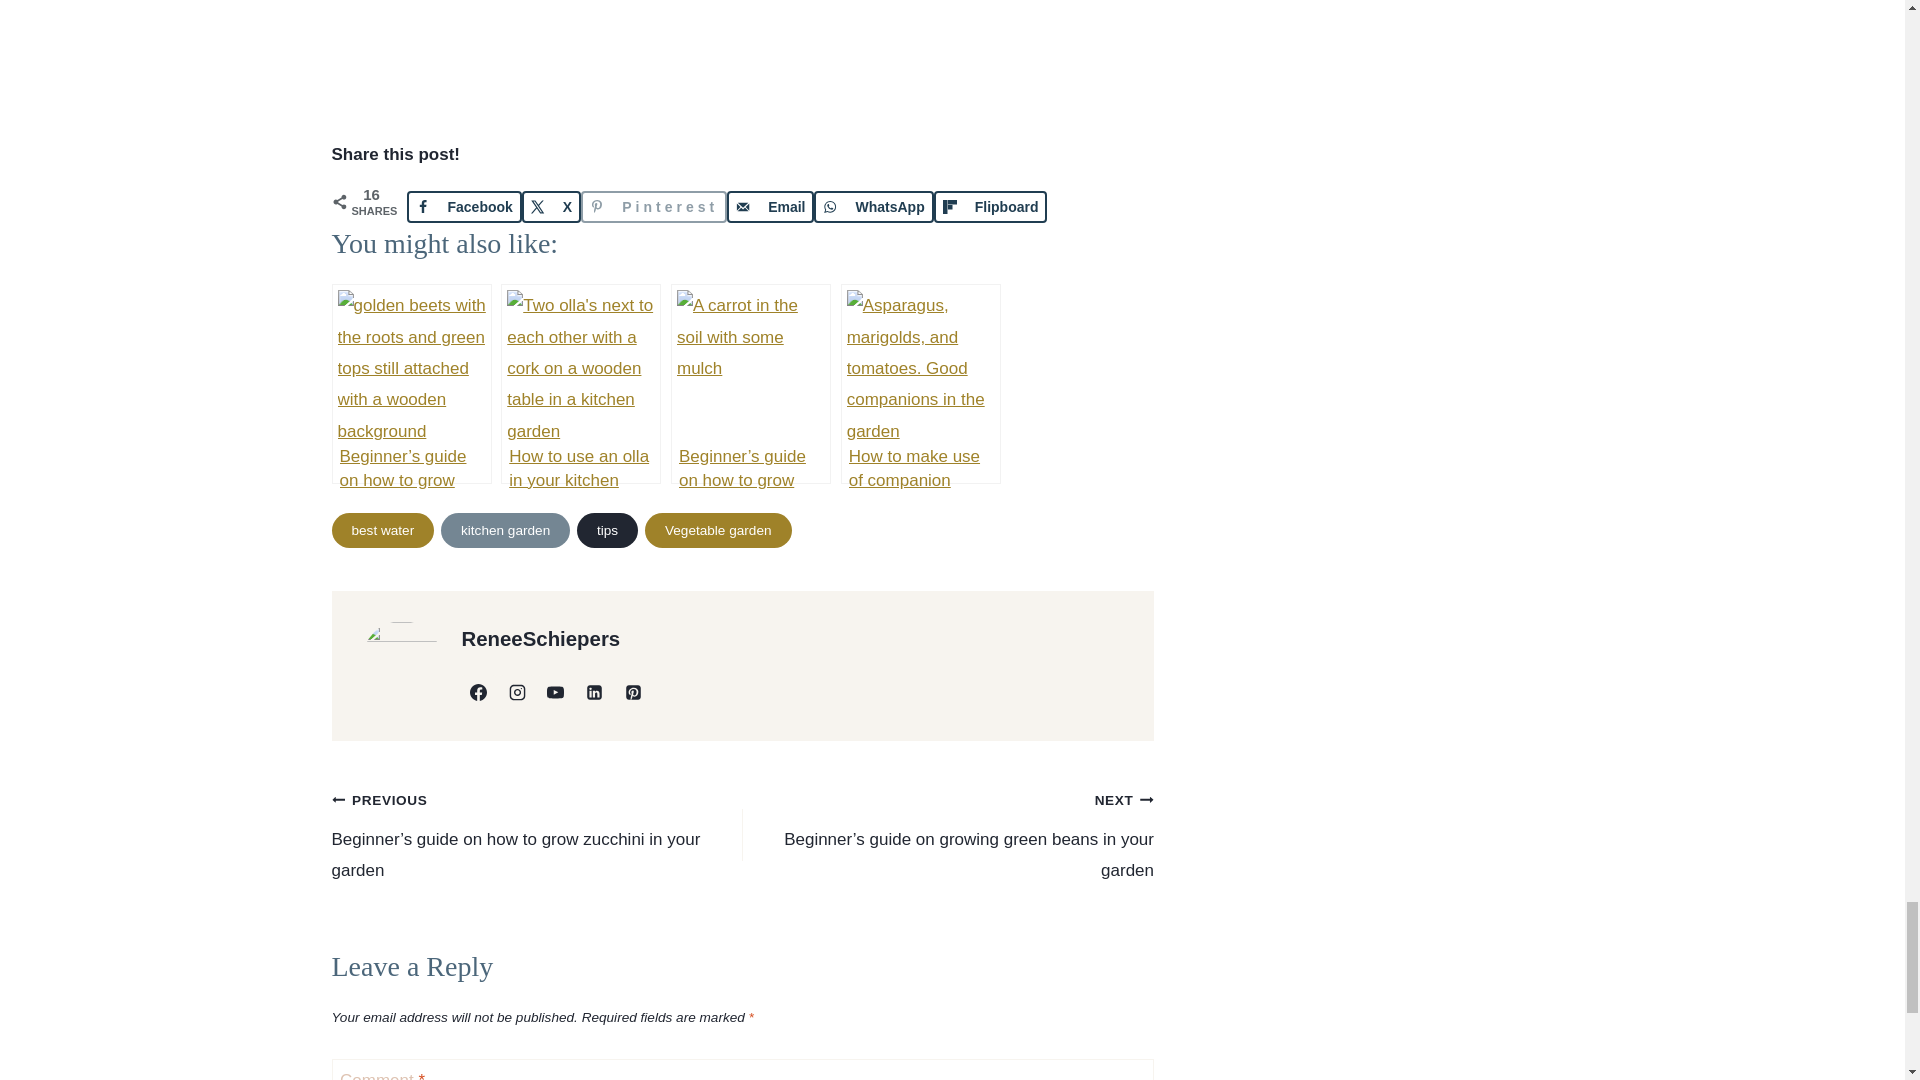 Image resolution: width=1920 pixels, height=1080 pixels. What do you see at coordinates (770, 206) in the screenshot?
I see `Send over email` at bounding box center [770, 206].